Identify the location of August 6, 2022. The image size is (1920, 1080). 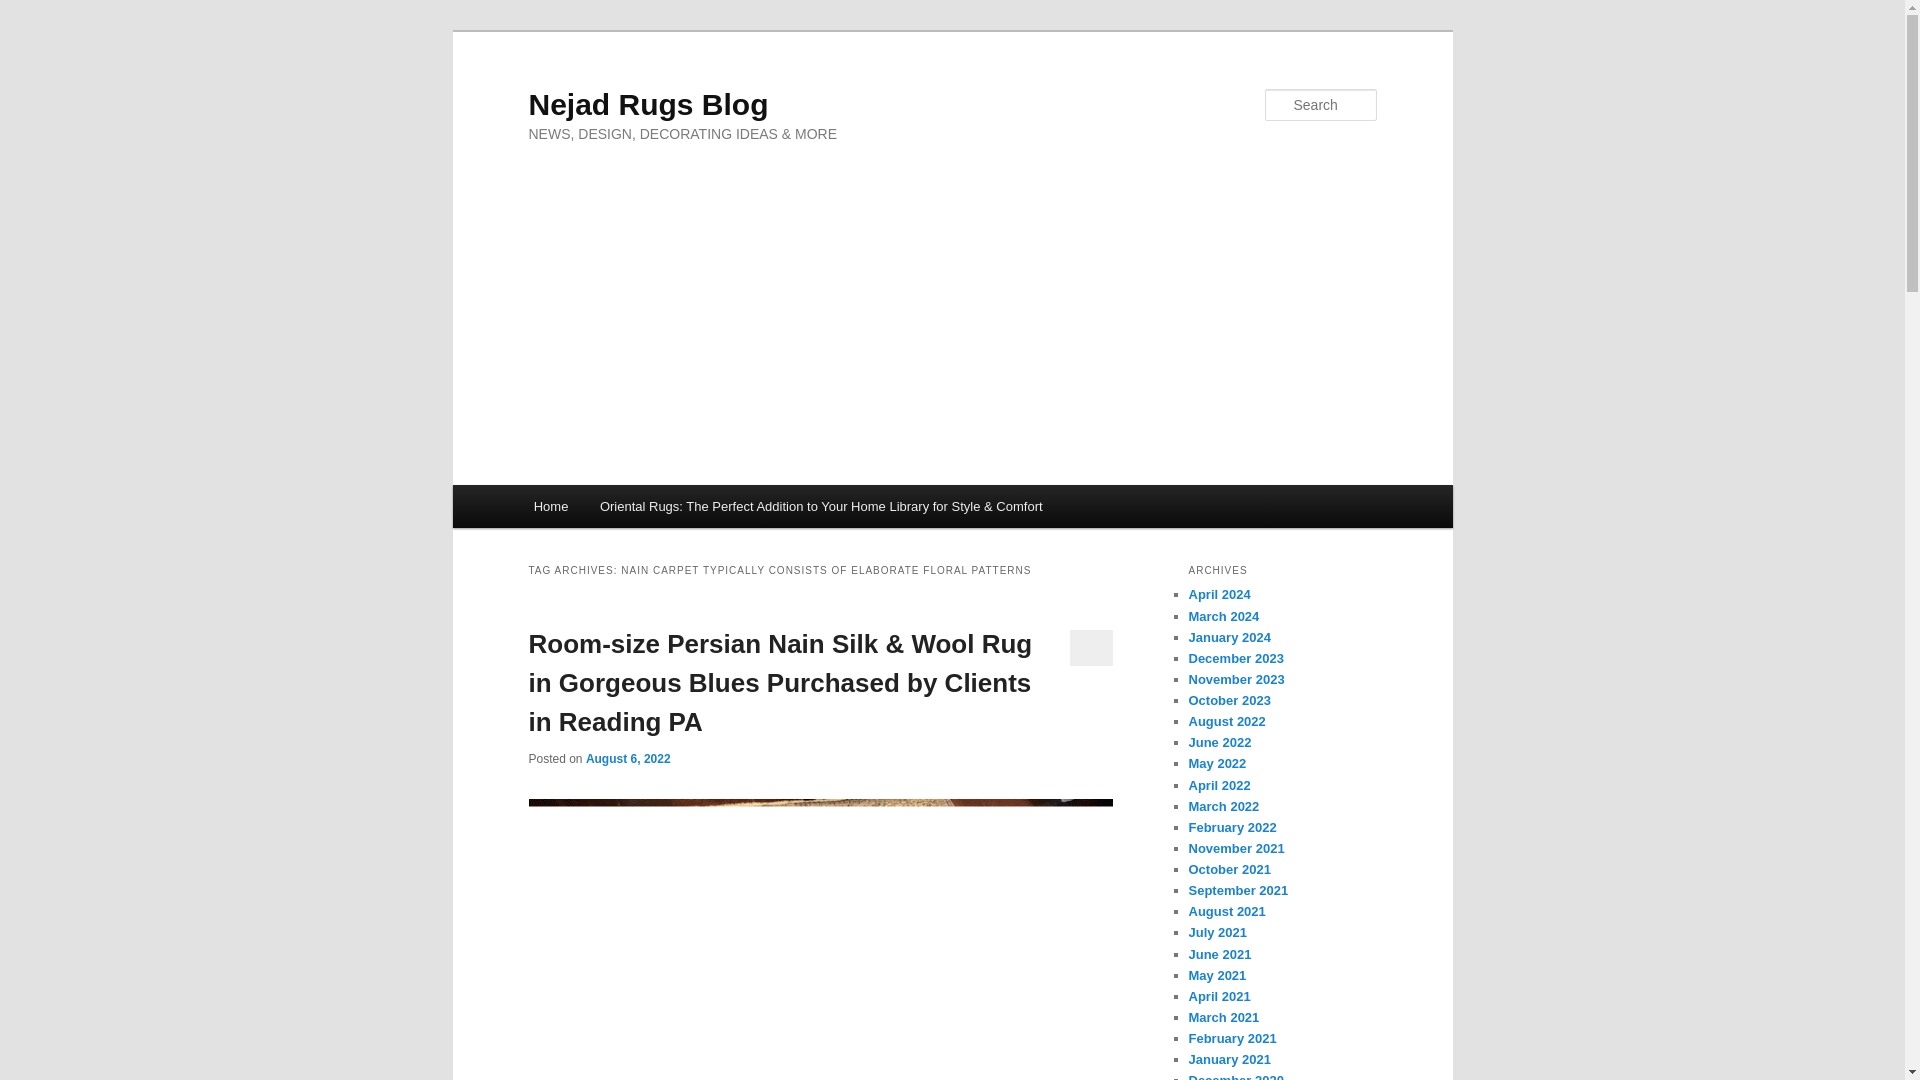
(628, 758).